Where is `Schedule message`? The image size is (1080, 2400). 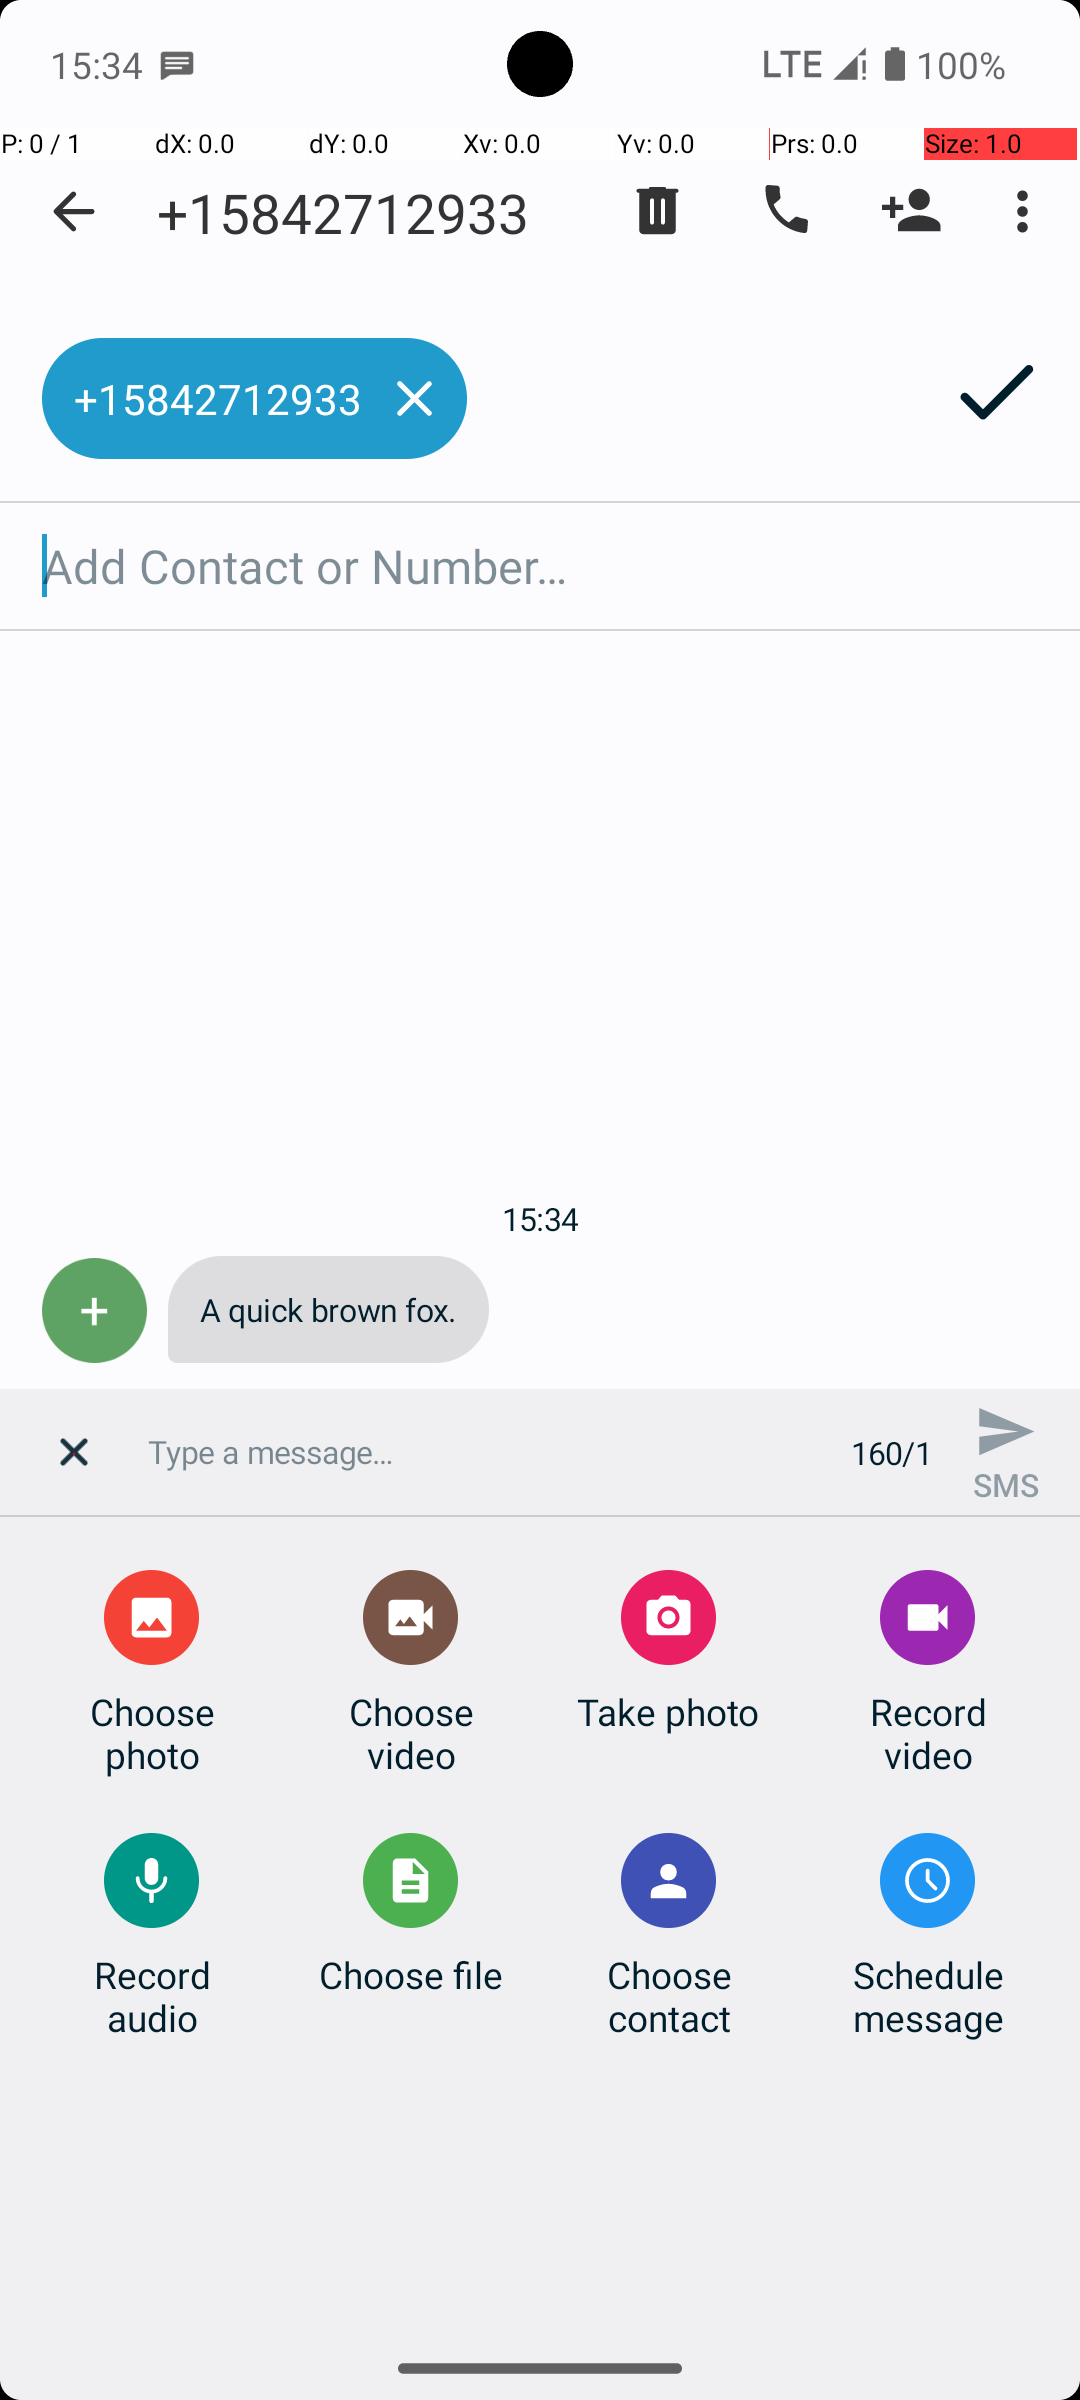
Schedule message is located at coordinates (928, 1996).